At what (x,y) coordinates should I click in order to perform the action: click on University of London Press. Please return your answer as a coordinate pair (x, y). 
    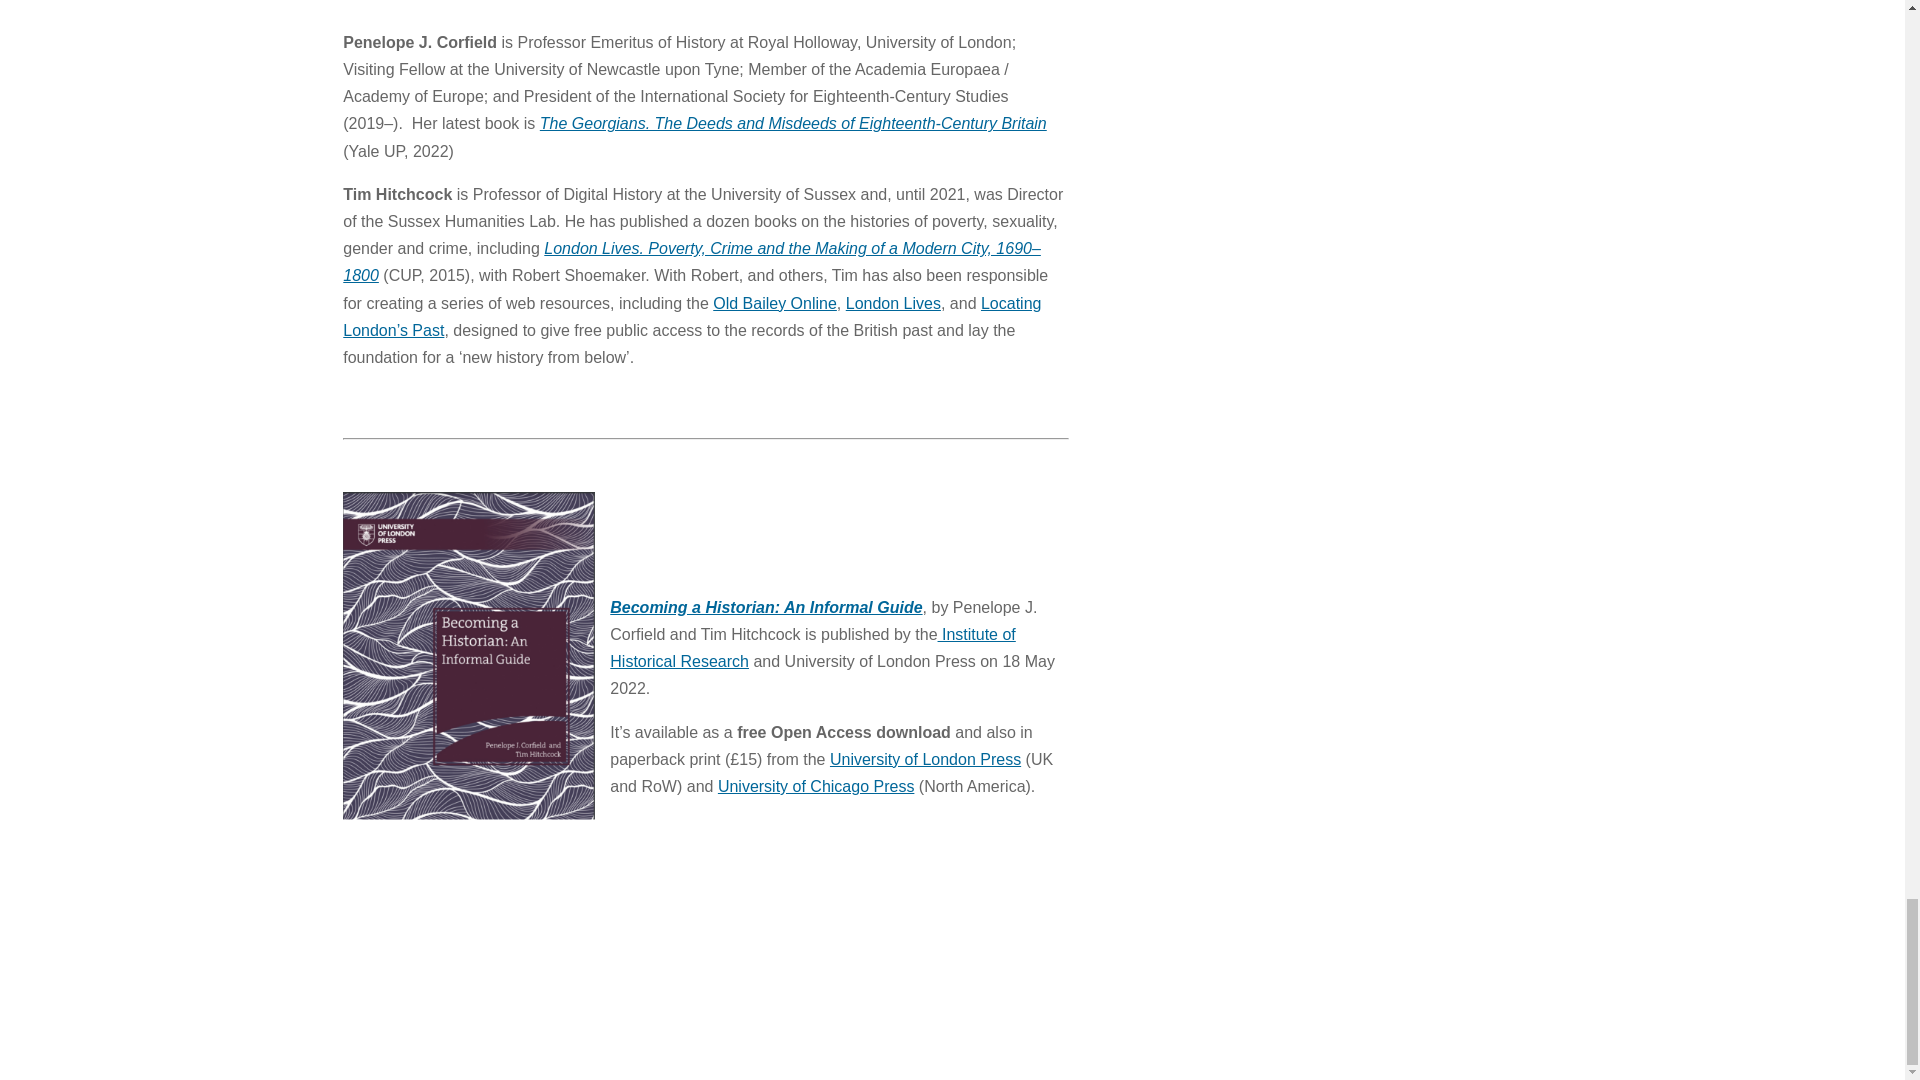
    Looking at the image, I should click on (925, 758).